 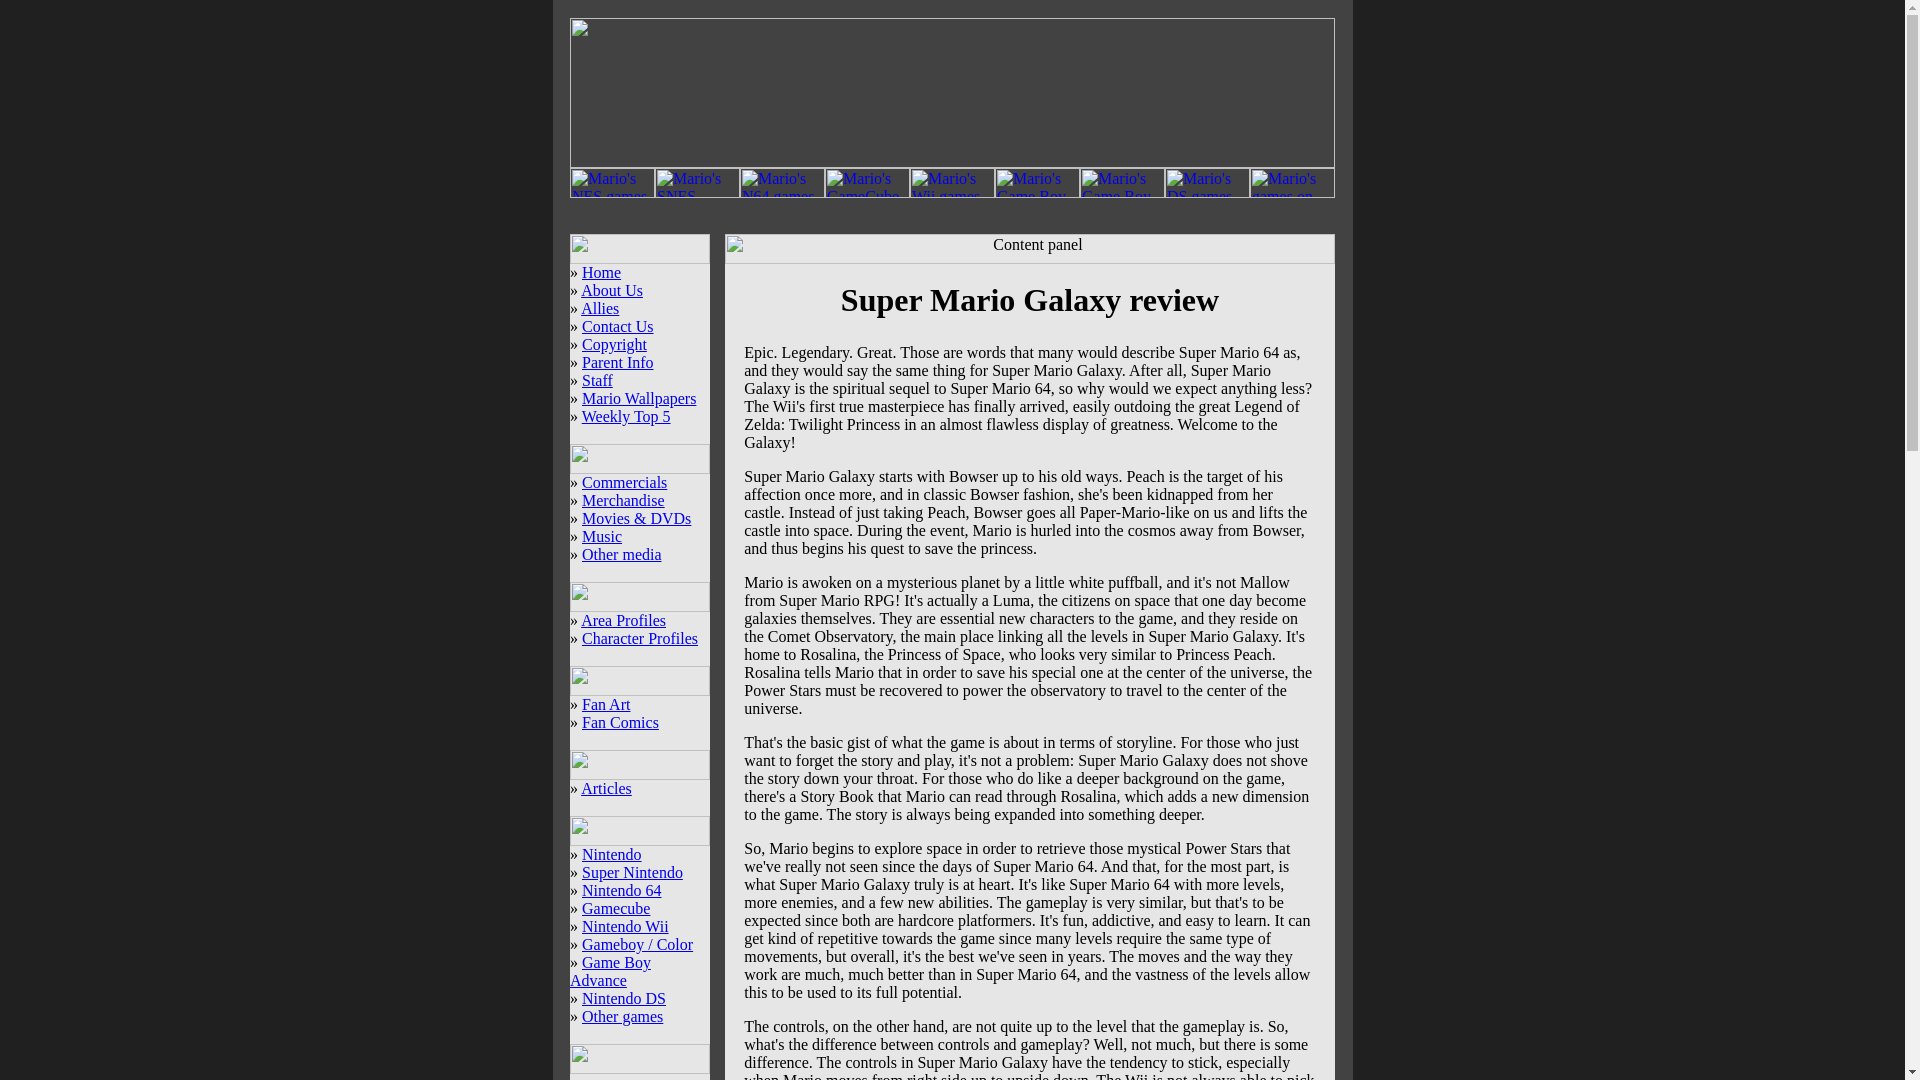 What do you see at coordinates (868, 192) in the screenshot?
I see `GCN` at bounding box center [868, 192].